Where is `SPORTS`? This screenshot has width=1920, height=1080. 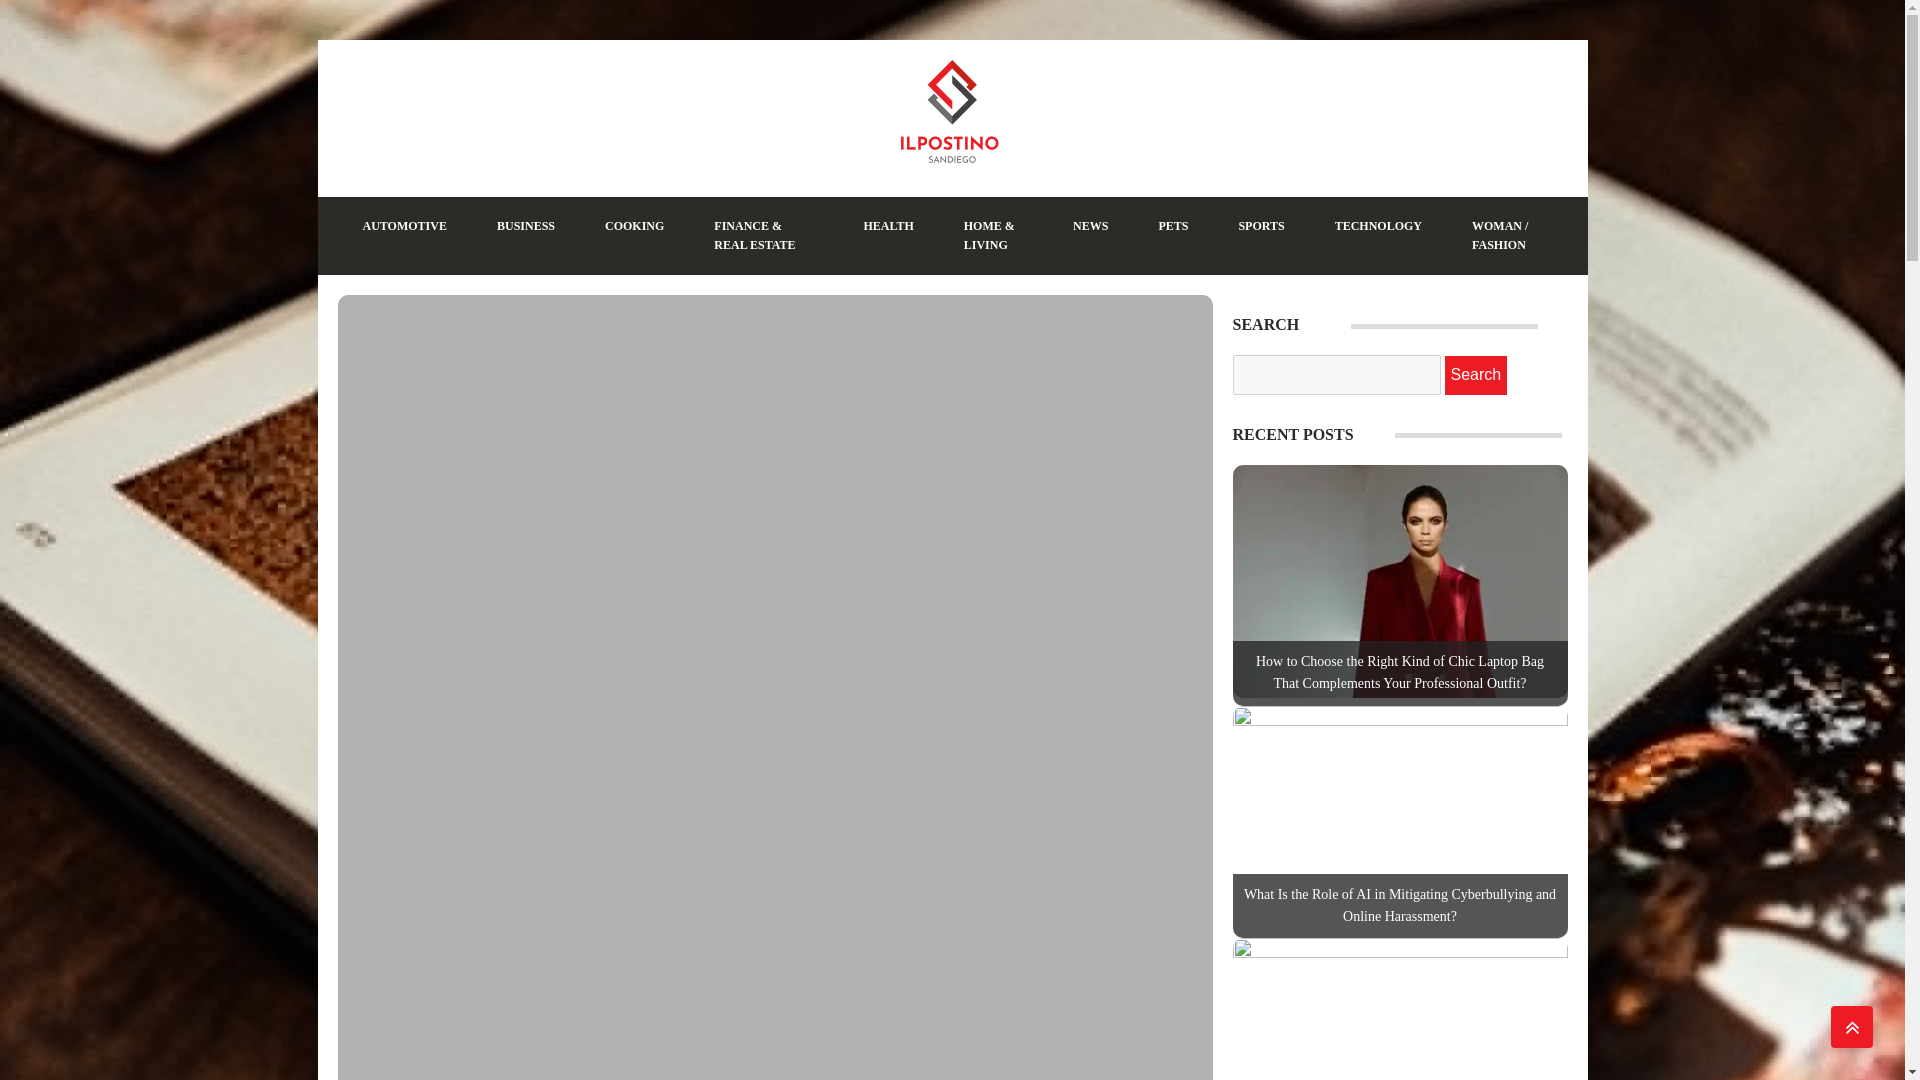 SPORTS is located at coordinates (1261, 226).